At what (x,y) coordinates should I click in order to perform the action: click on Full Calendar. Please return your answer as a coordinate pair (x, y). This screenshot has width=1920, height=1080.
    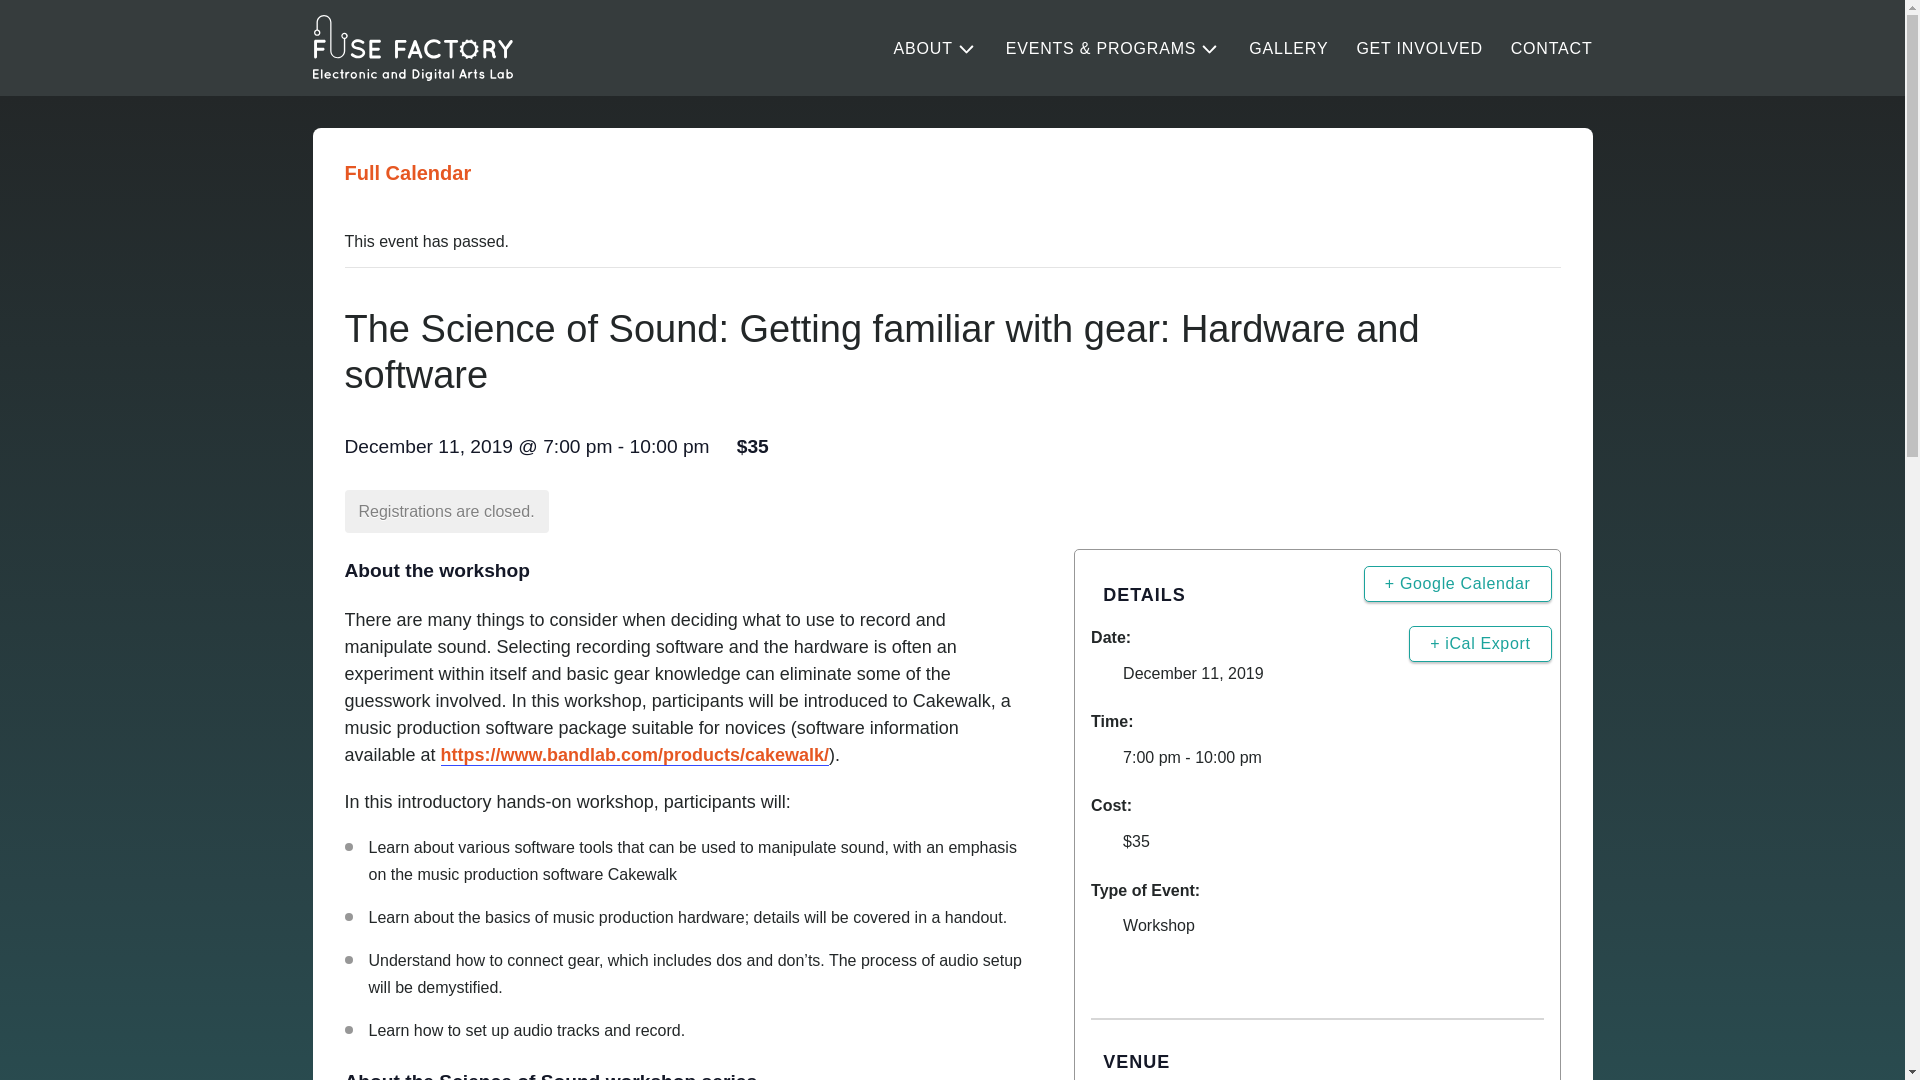
    Looking at the image, I should click on (406, 172).